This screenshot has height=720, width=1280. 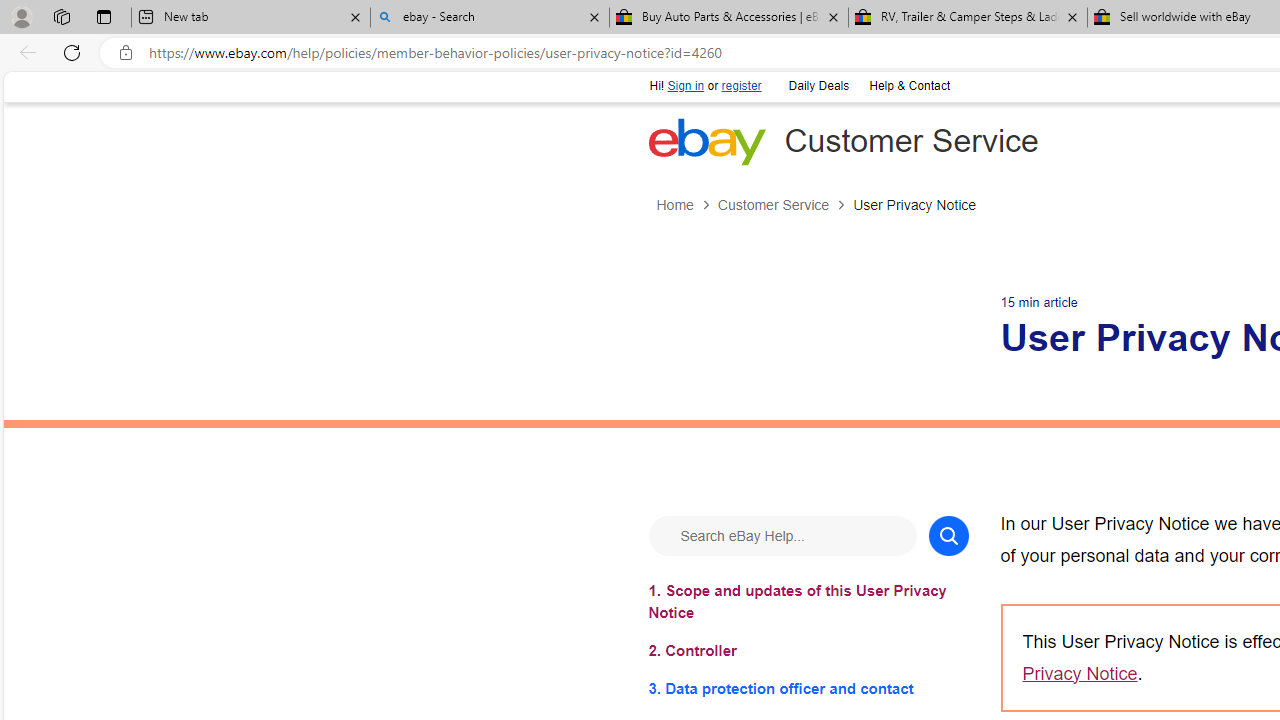 I want to click on Daily Deals, so click(x=818, y=86).